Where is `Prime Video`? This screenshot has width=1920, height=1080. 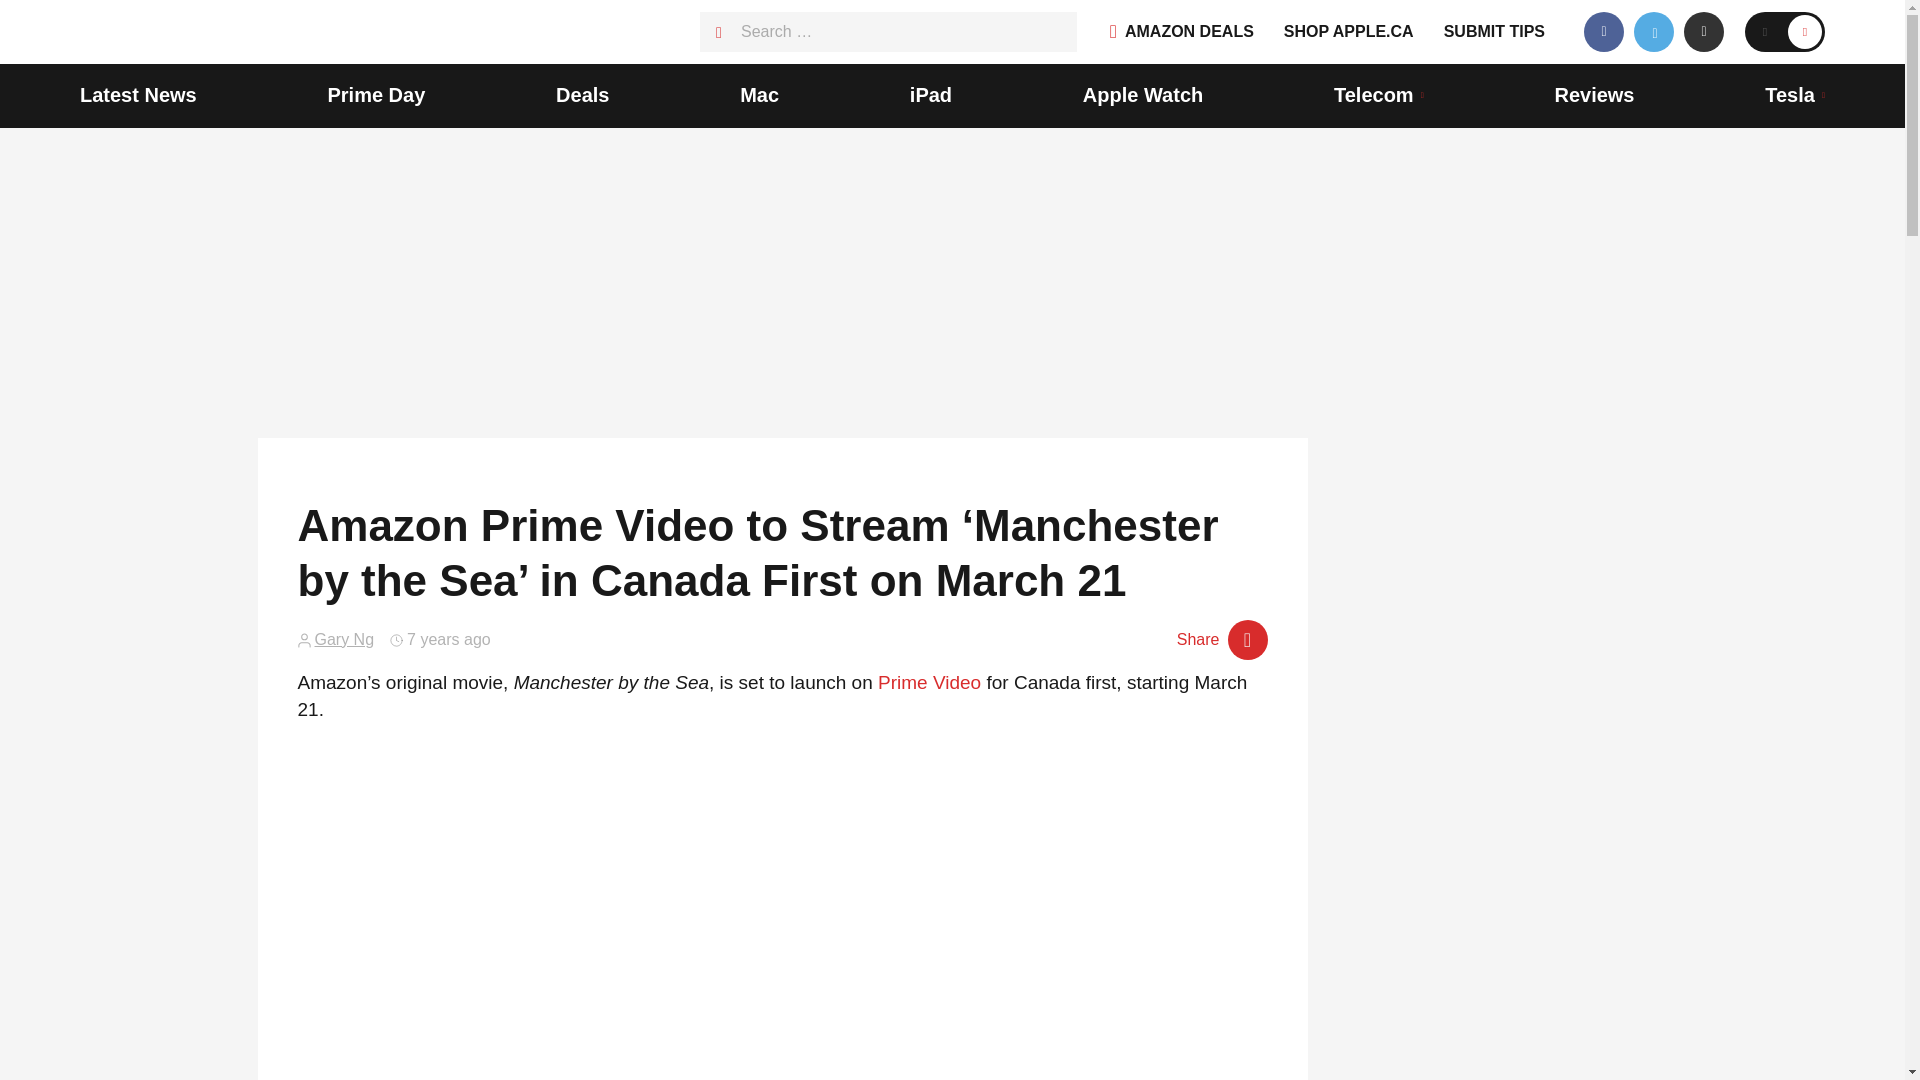
Prime Video is located at coordinates (929, 682).